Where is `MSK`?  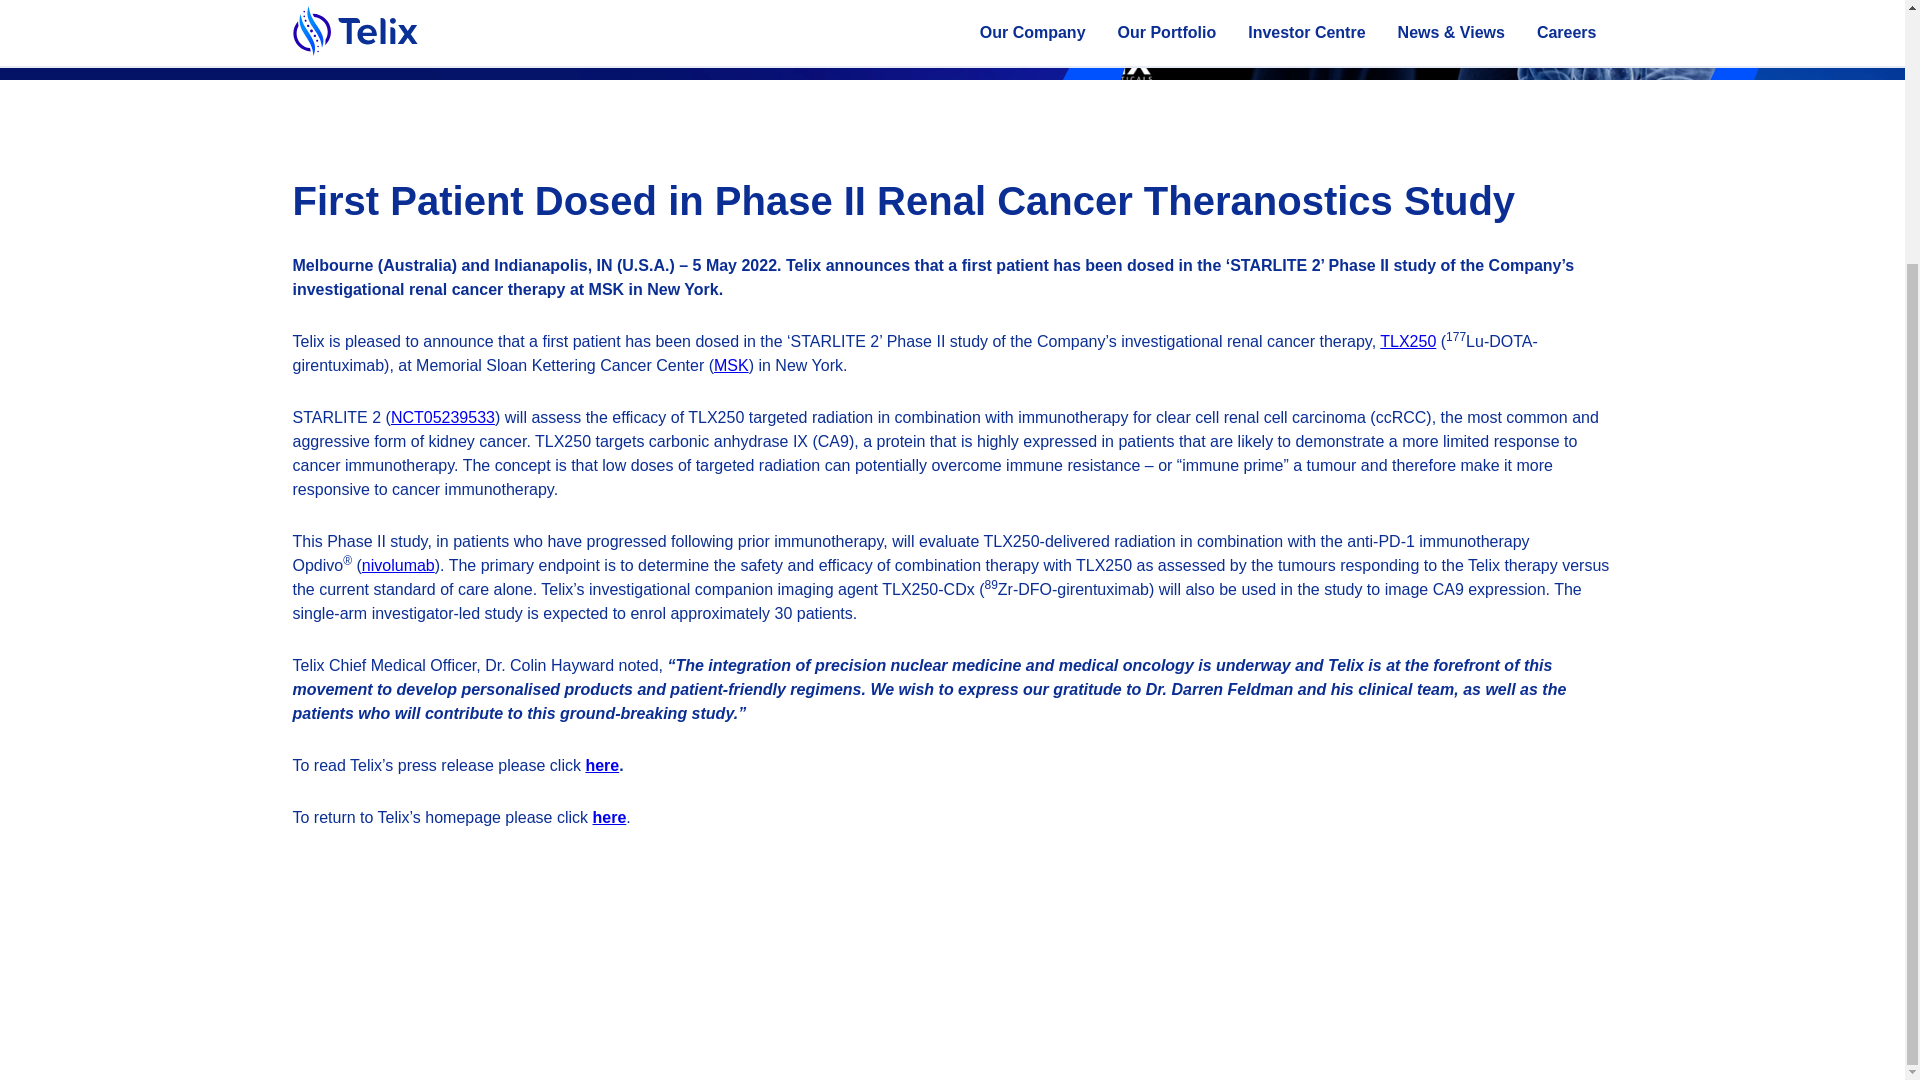 MSK is located at coordinates (731, 365).